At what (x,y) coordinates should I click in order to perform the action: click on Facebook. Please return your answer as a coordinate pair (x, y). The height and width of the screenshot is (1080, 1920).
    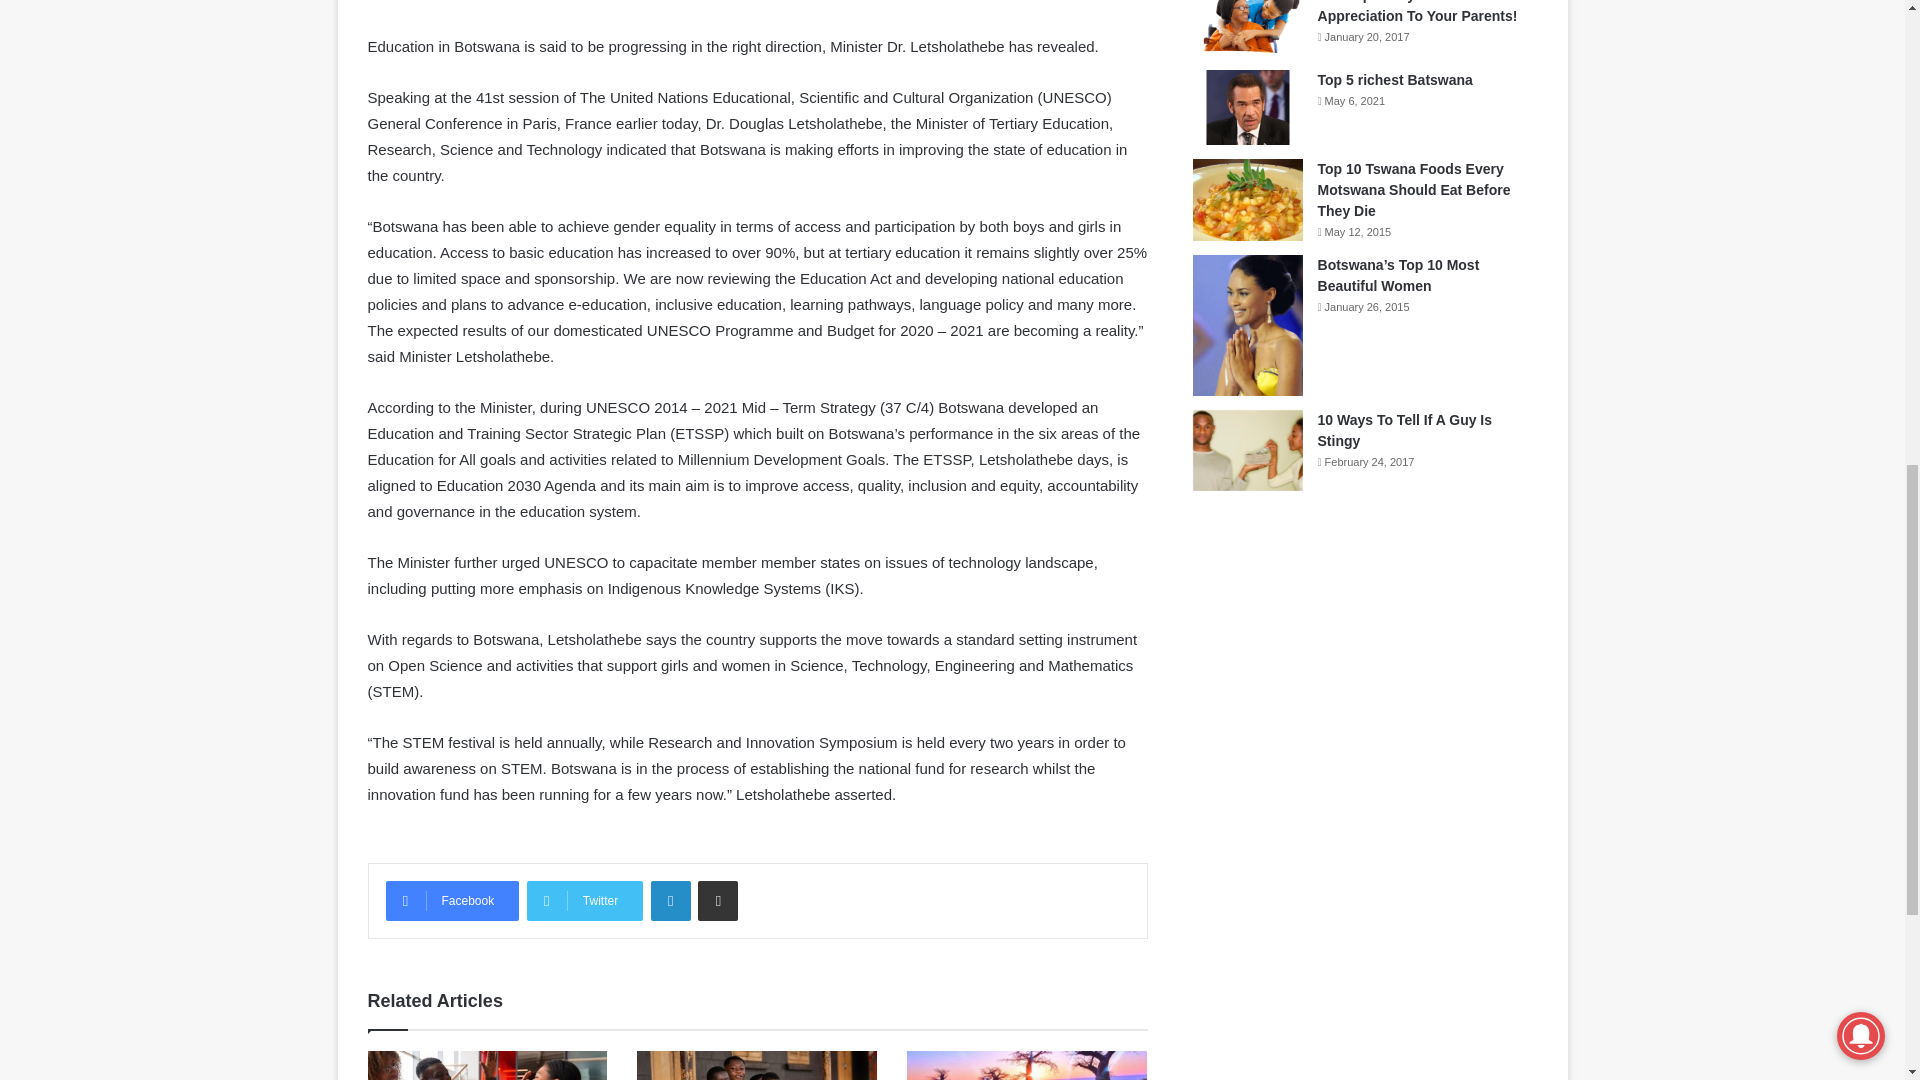
    Looking at the image, I should click on (452, 901).